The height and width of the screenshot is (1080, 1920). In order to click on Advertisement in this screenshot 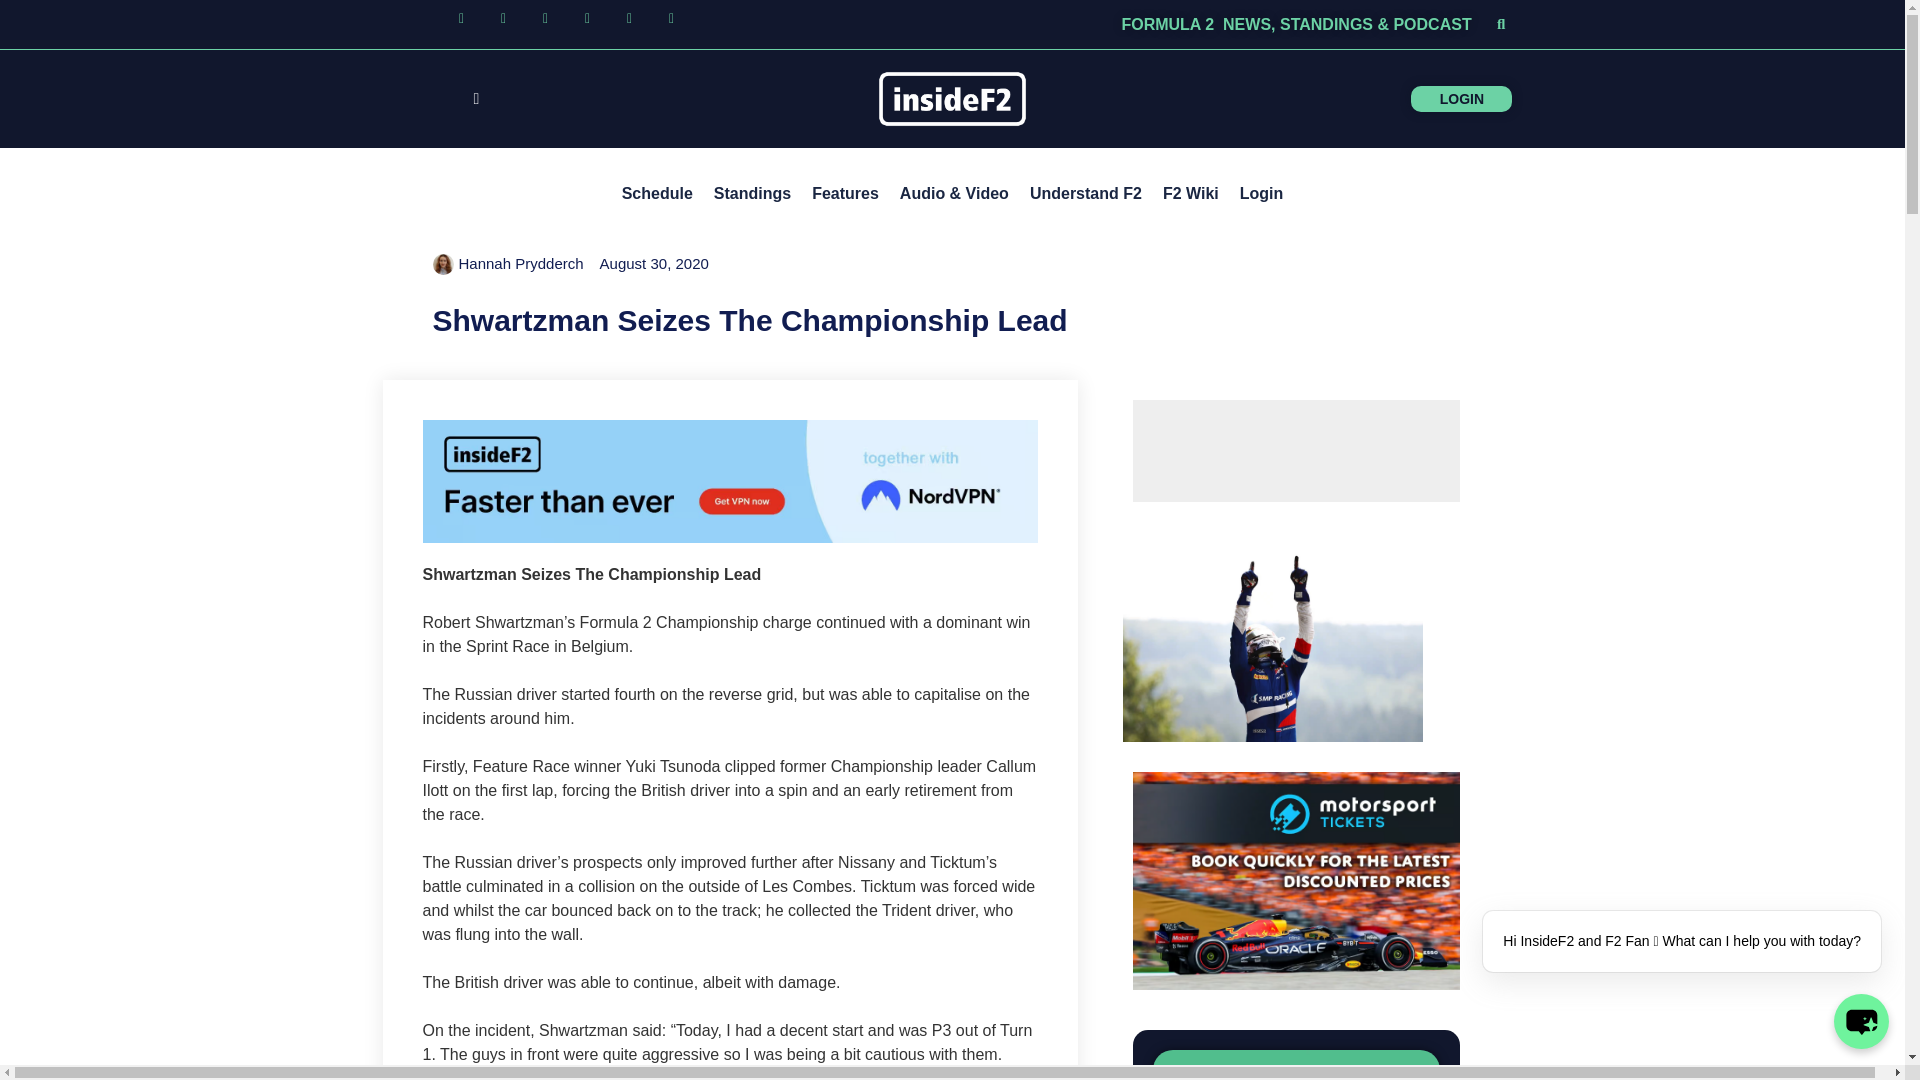, I will do `click(1296, 450)`.